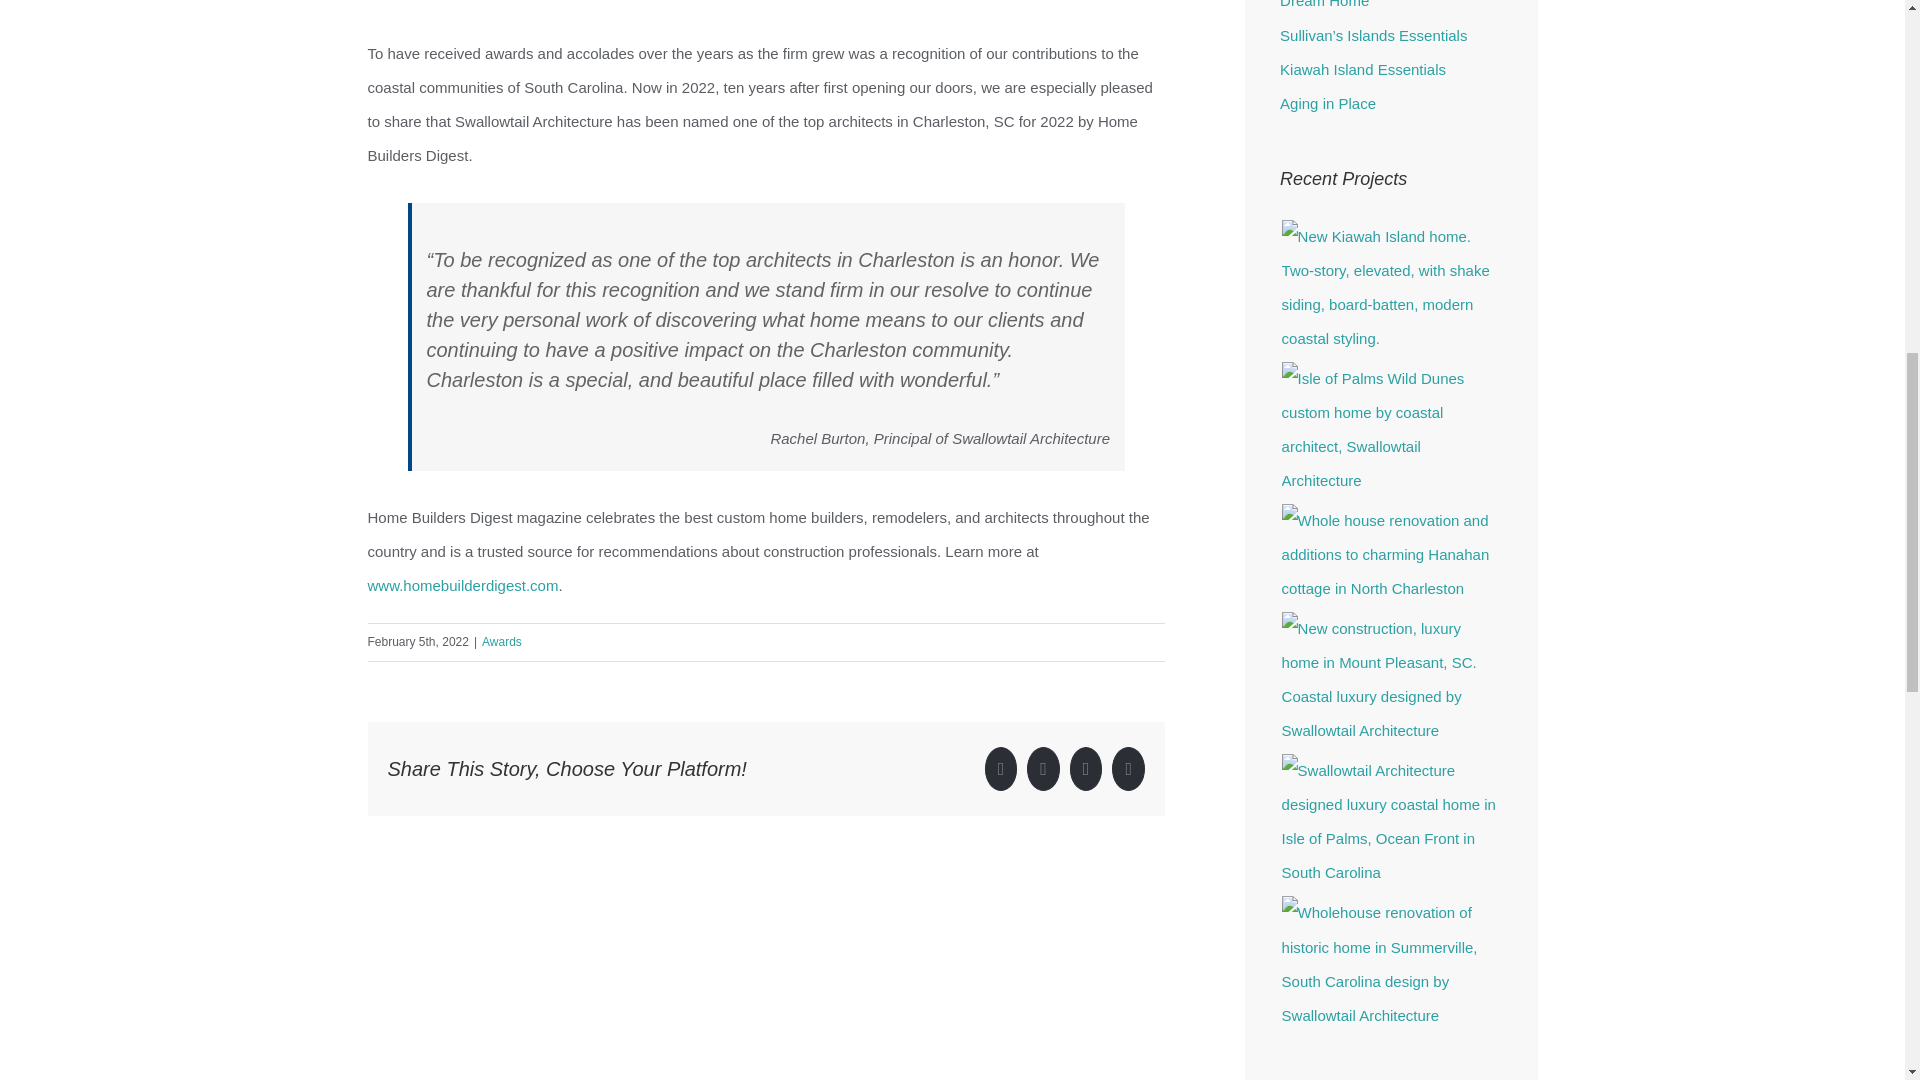 This screenshot has height=1080, width=1920. Describe the element at coordinates (463, 585) in the screenshot. I see `www.homebuilderdigest.com` at that location.